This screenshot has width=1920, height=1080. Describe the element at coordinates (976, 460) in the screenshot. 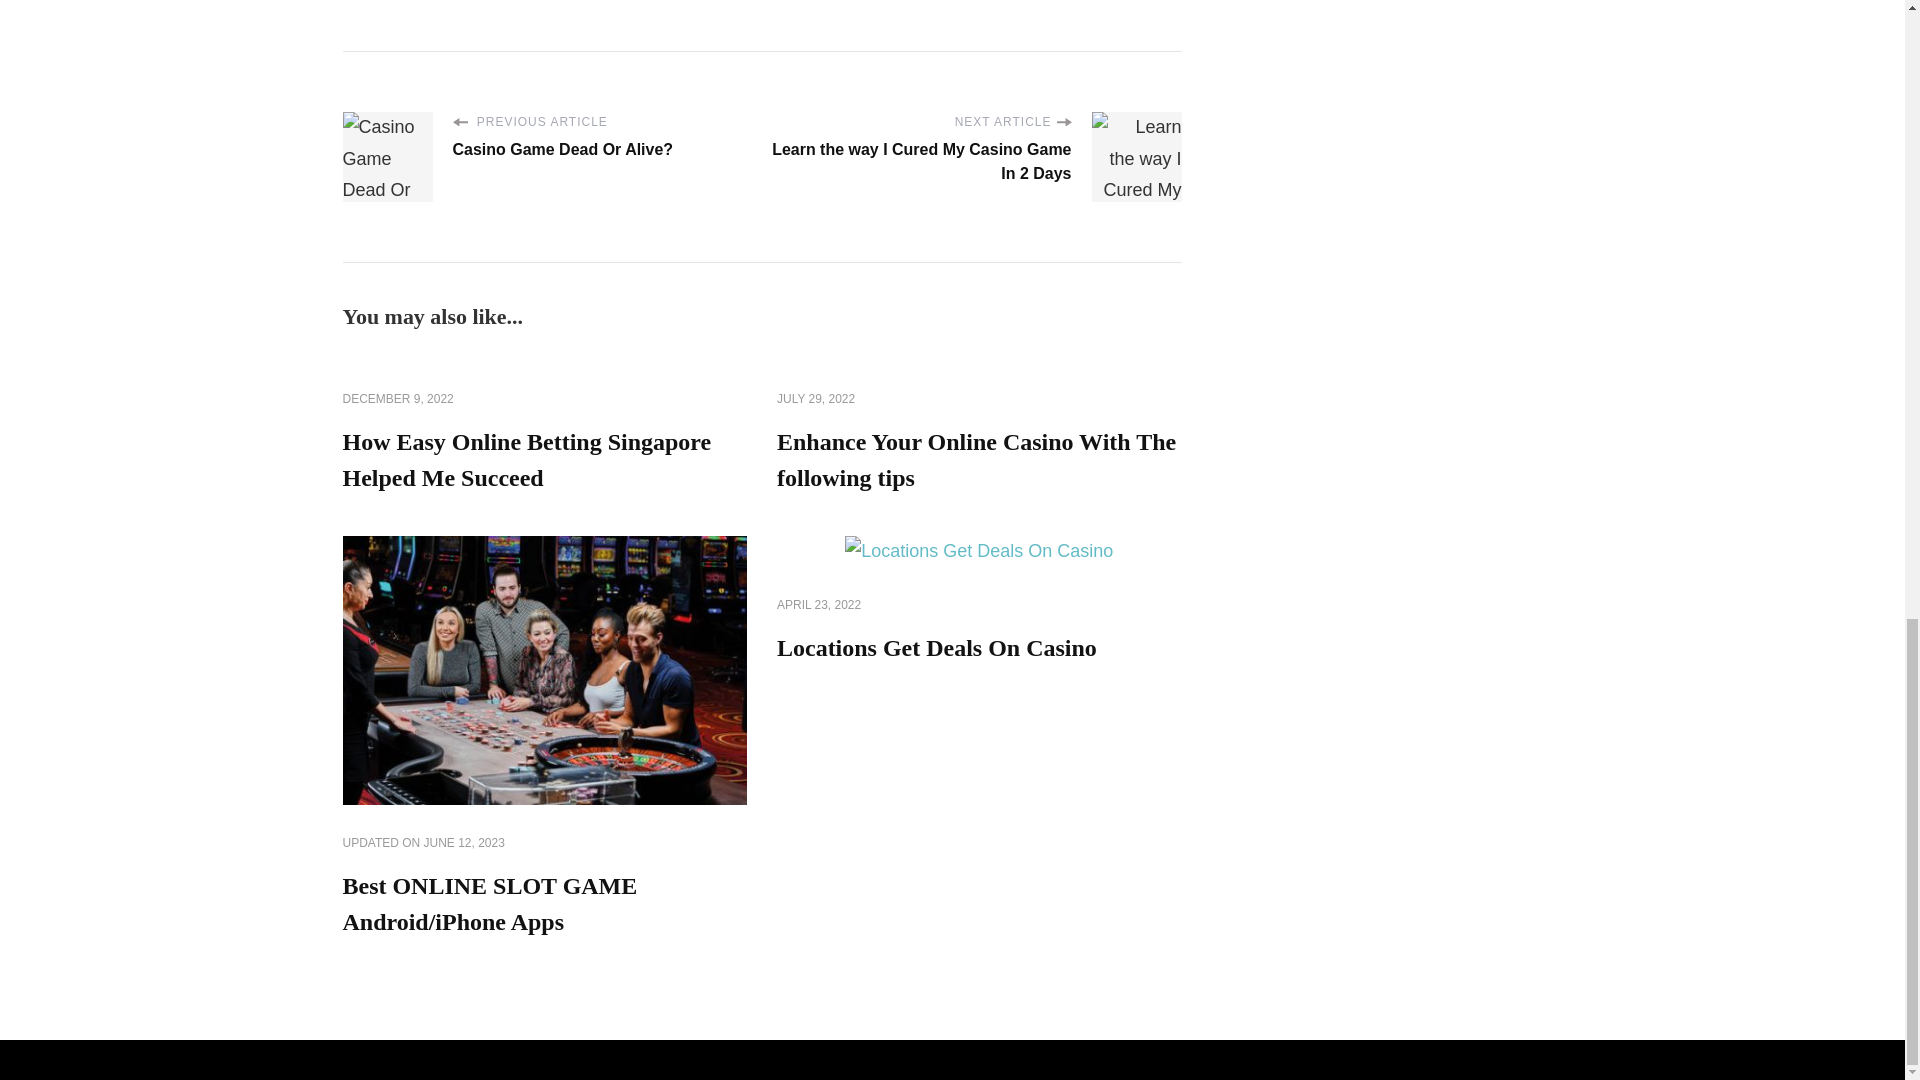

I see `Enhance Your Online Casino With The following tips` at that location.